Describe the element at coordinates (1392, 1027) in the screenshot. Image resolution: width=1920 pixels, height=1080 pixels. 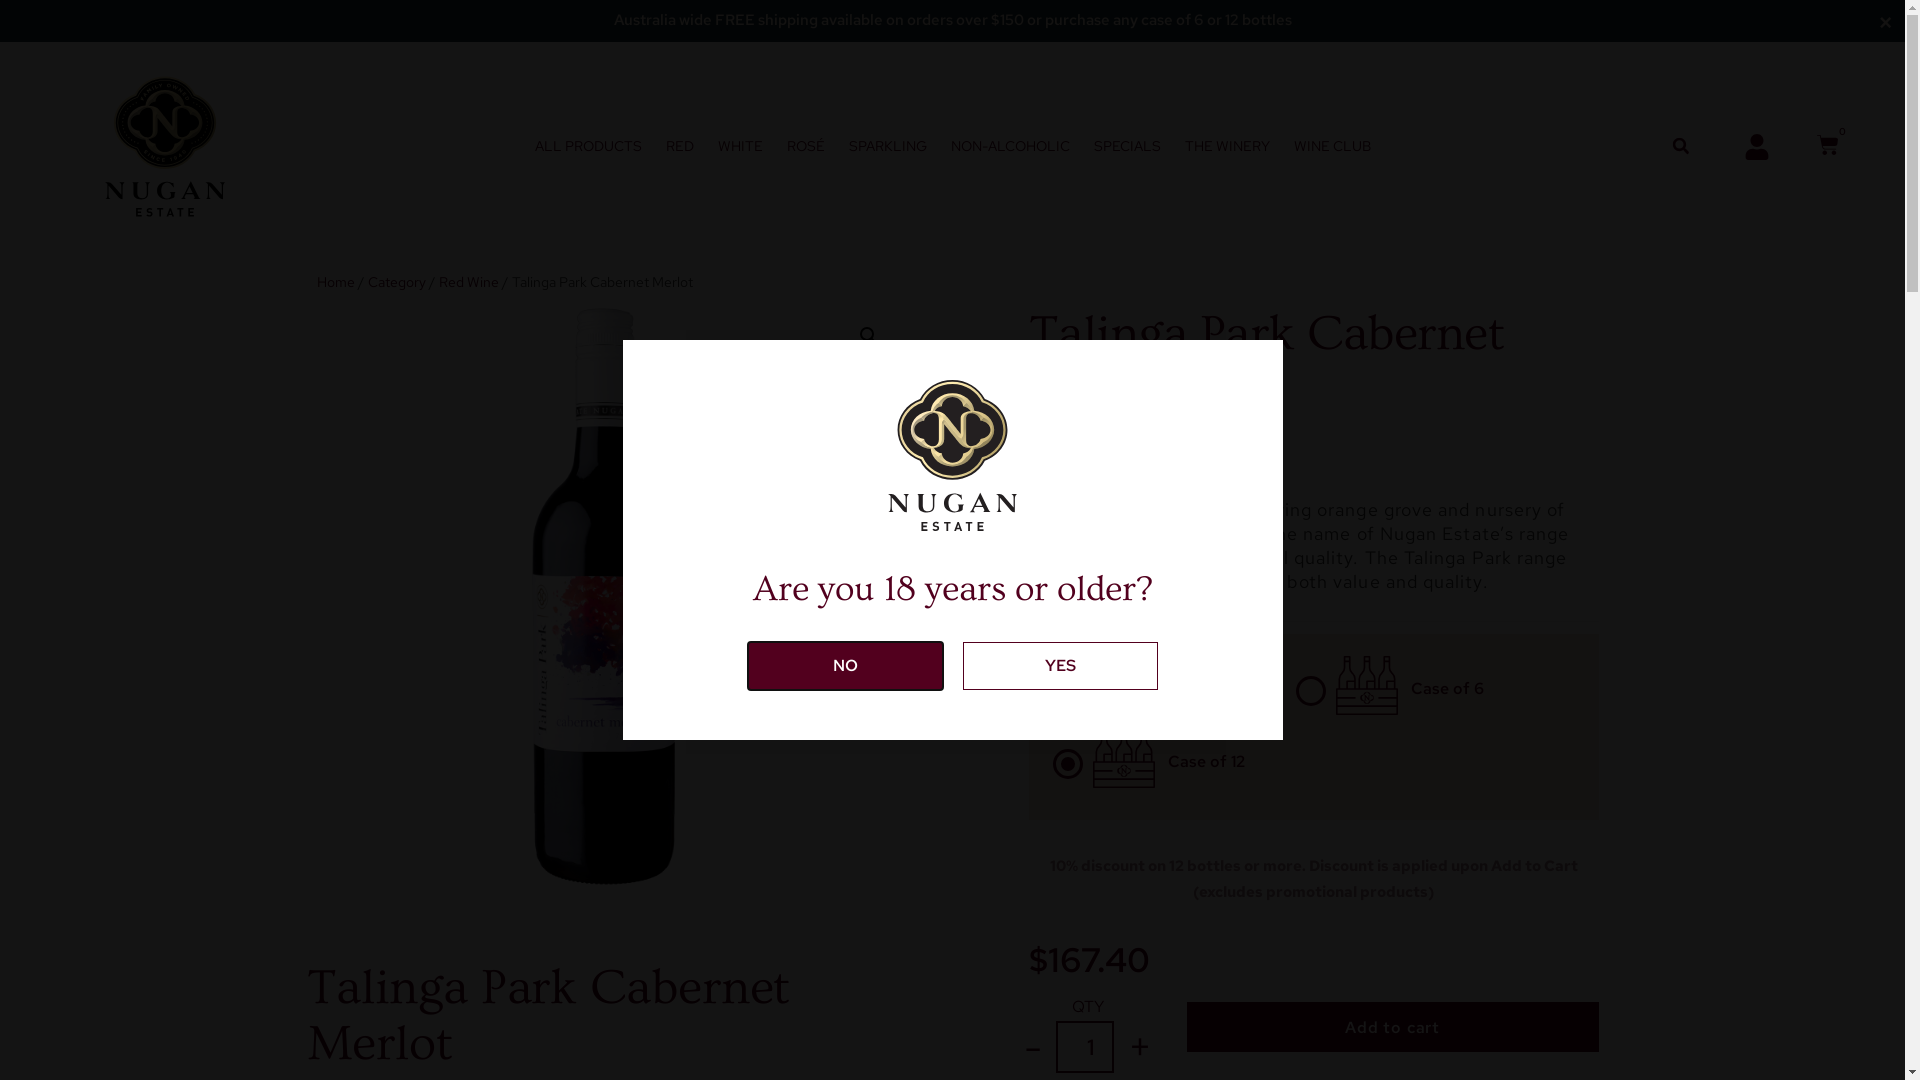
I see `Add to cart` at that location.